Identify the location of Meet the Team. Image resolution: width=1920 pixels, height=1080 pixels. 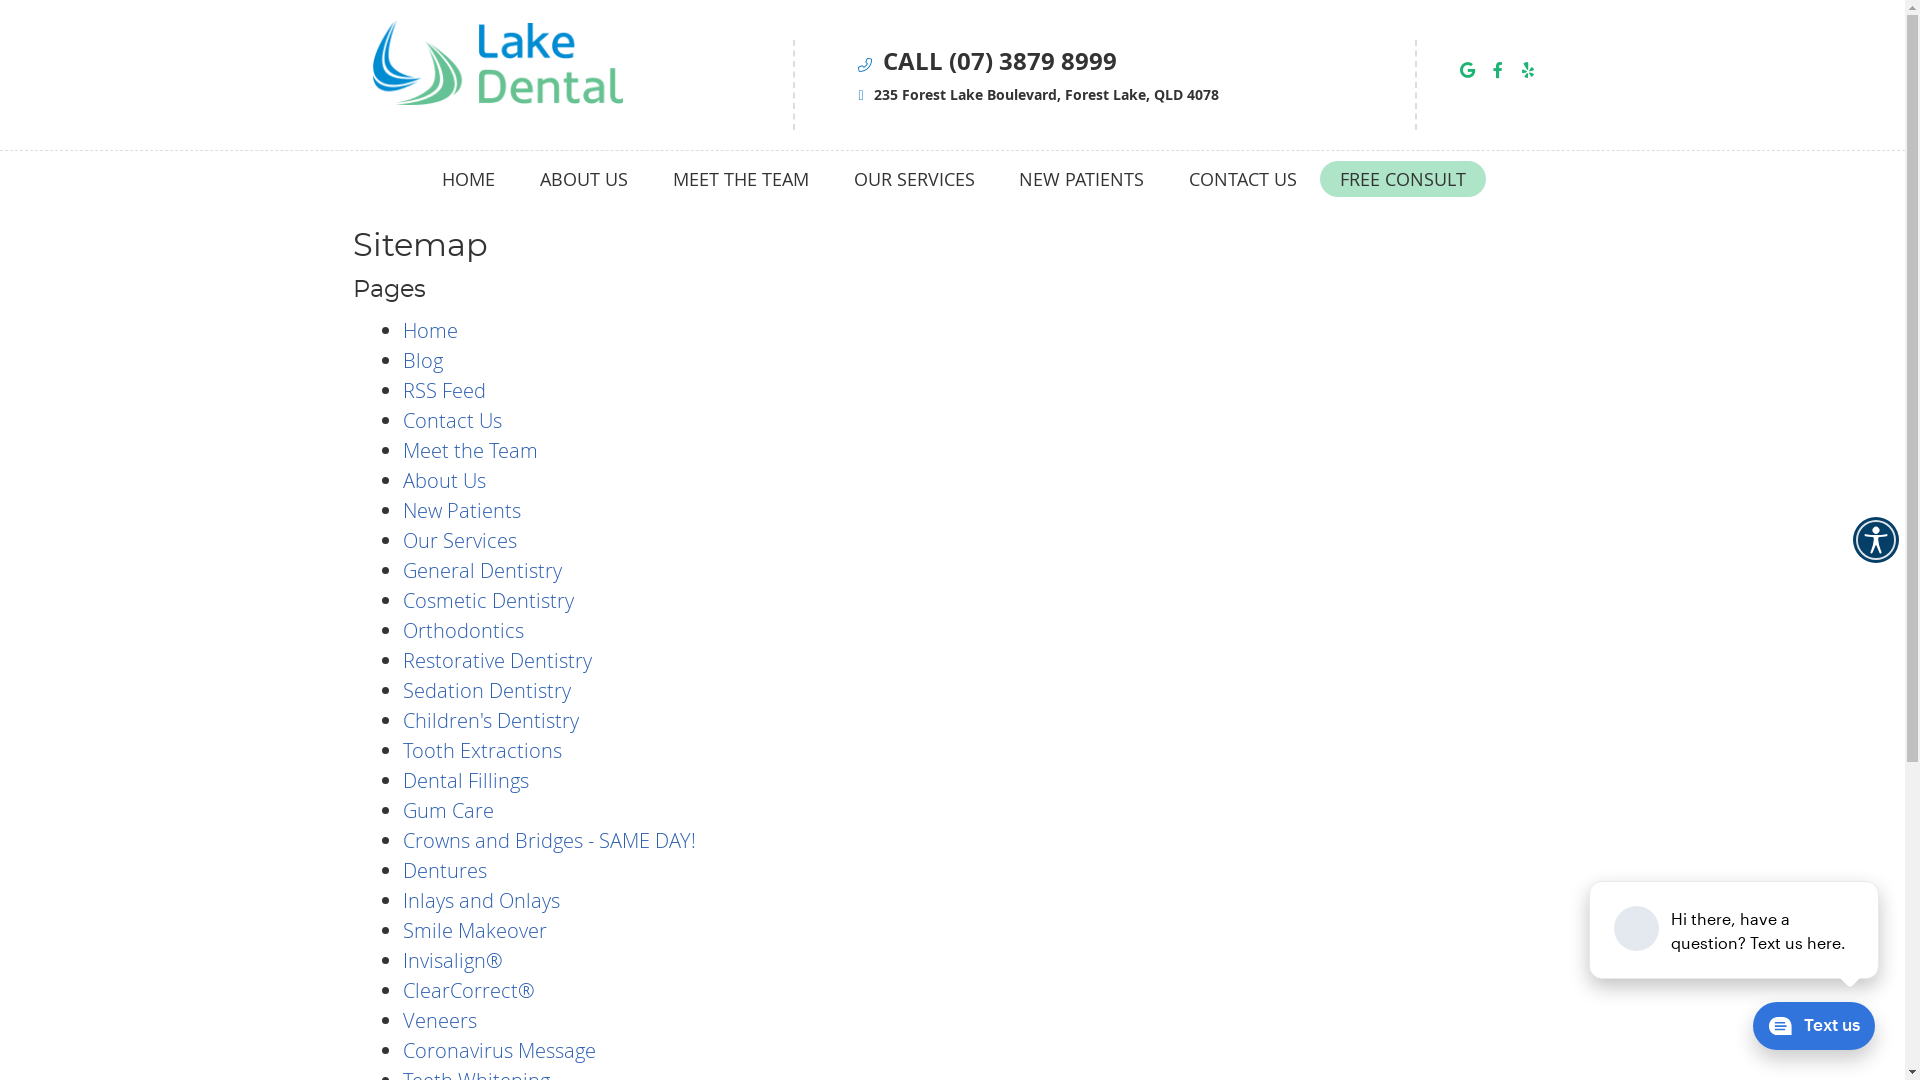
(470, 450).